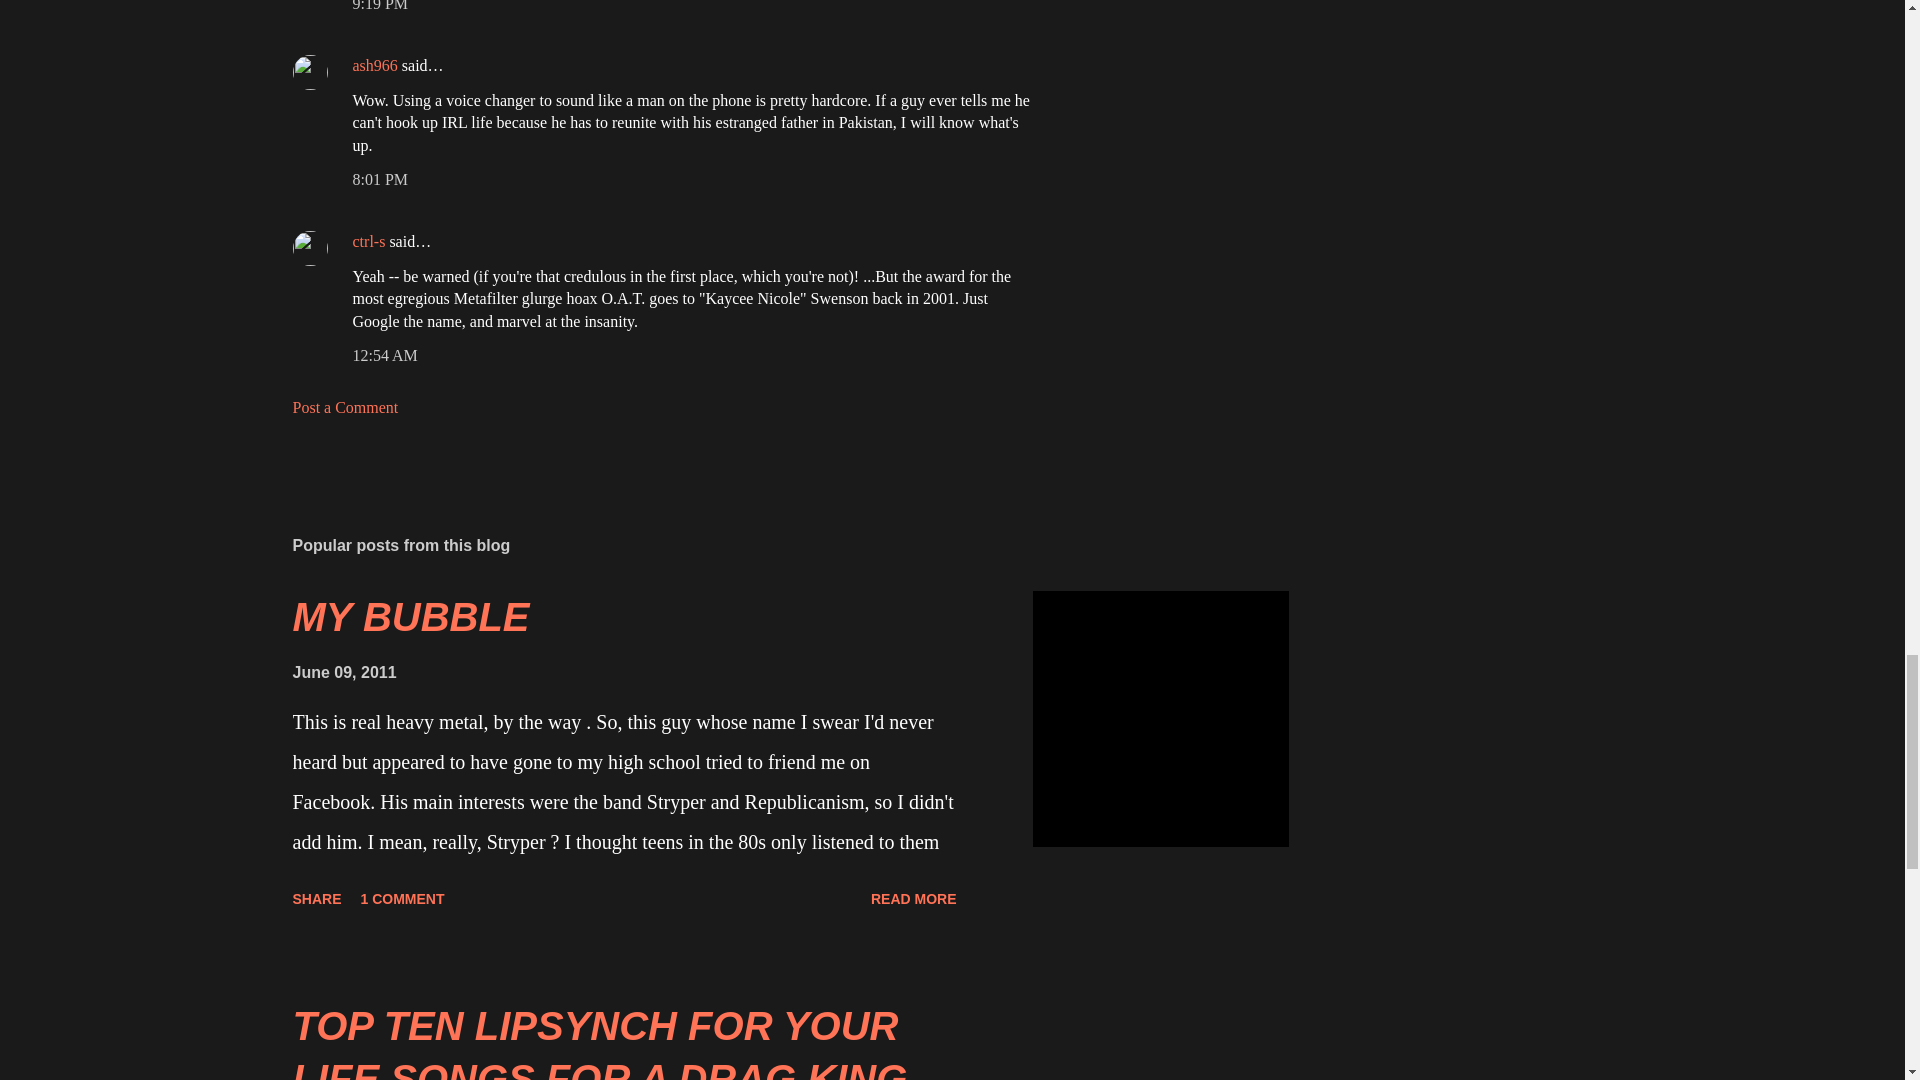 The height and width of the screenshot is (1080, 1920). What do you see at coordinates (379, 6) in the screenshot?
I see `9:19 PM` at bounding box center [379, 6].